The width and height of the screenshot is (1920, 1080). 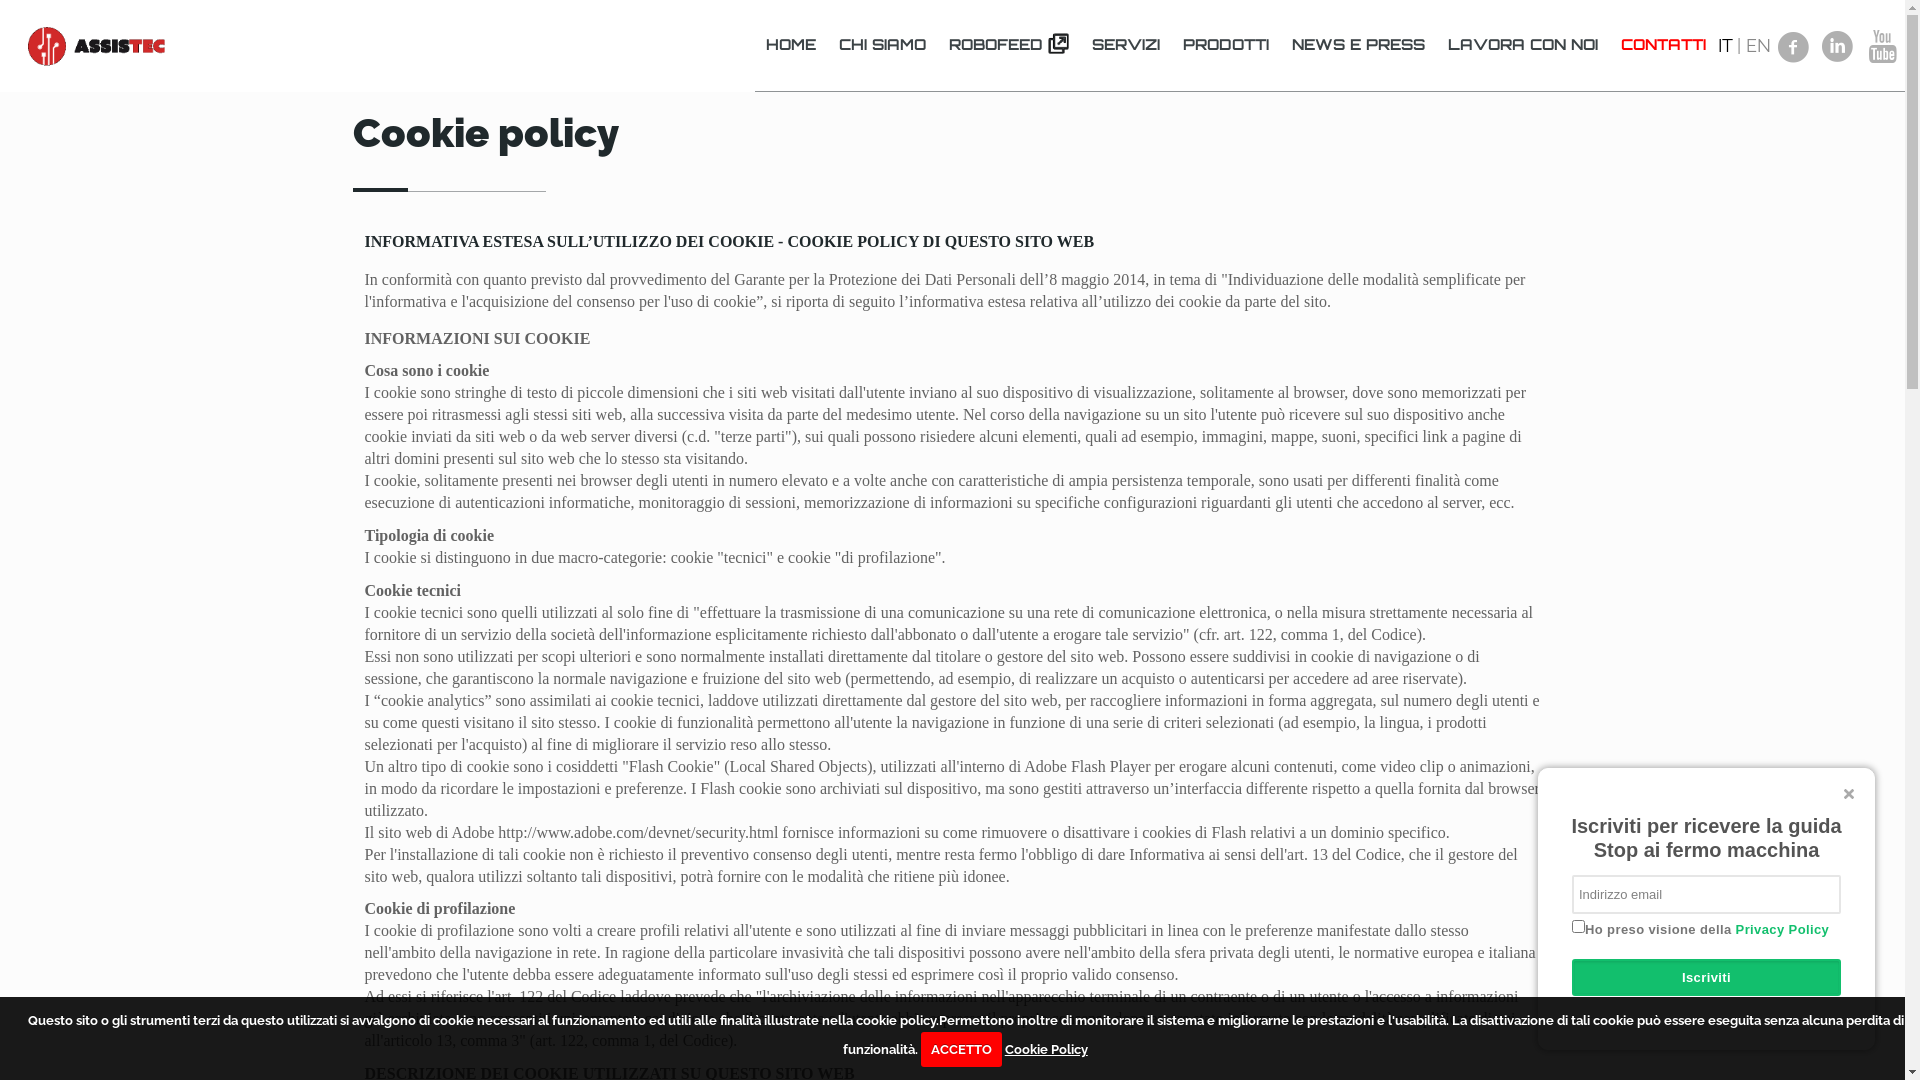 What do you see at coordinates (883, 45) in the screenshot?
I see `CHI SIAMO` at bounding box center [883, 45].